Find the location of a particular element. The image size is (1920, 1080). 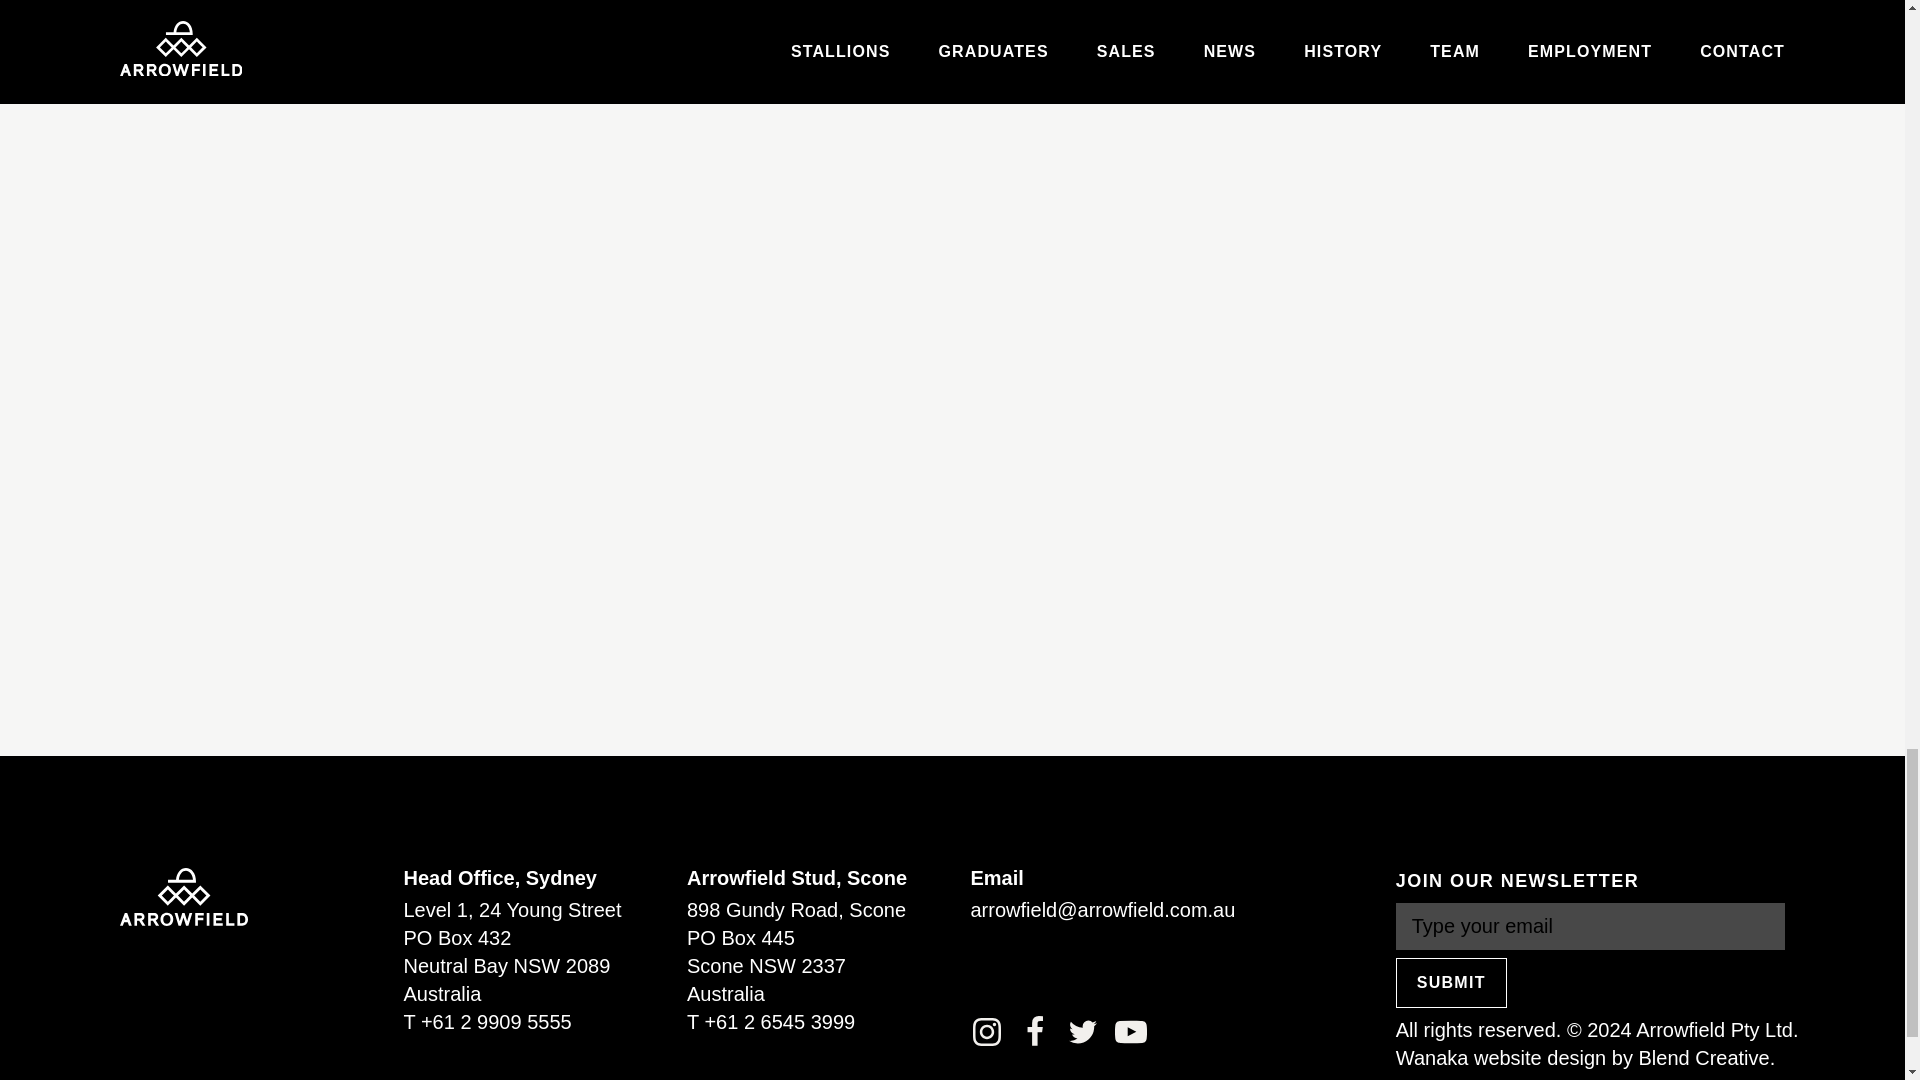

Wanaka website design by Blend Creative. is located at coordinates (1584, 1058).